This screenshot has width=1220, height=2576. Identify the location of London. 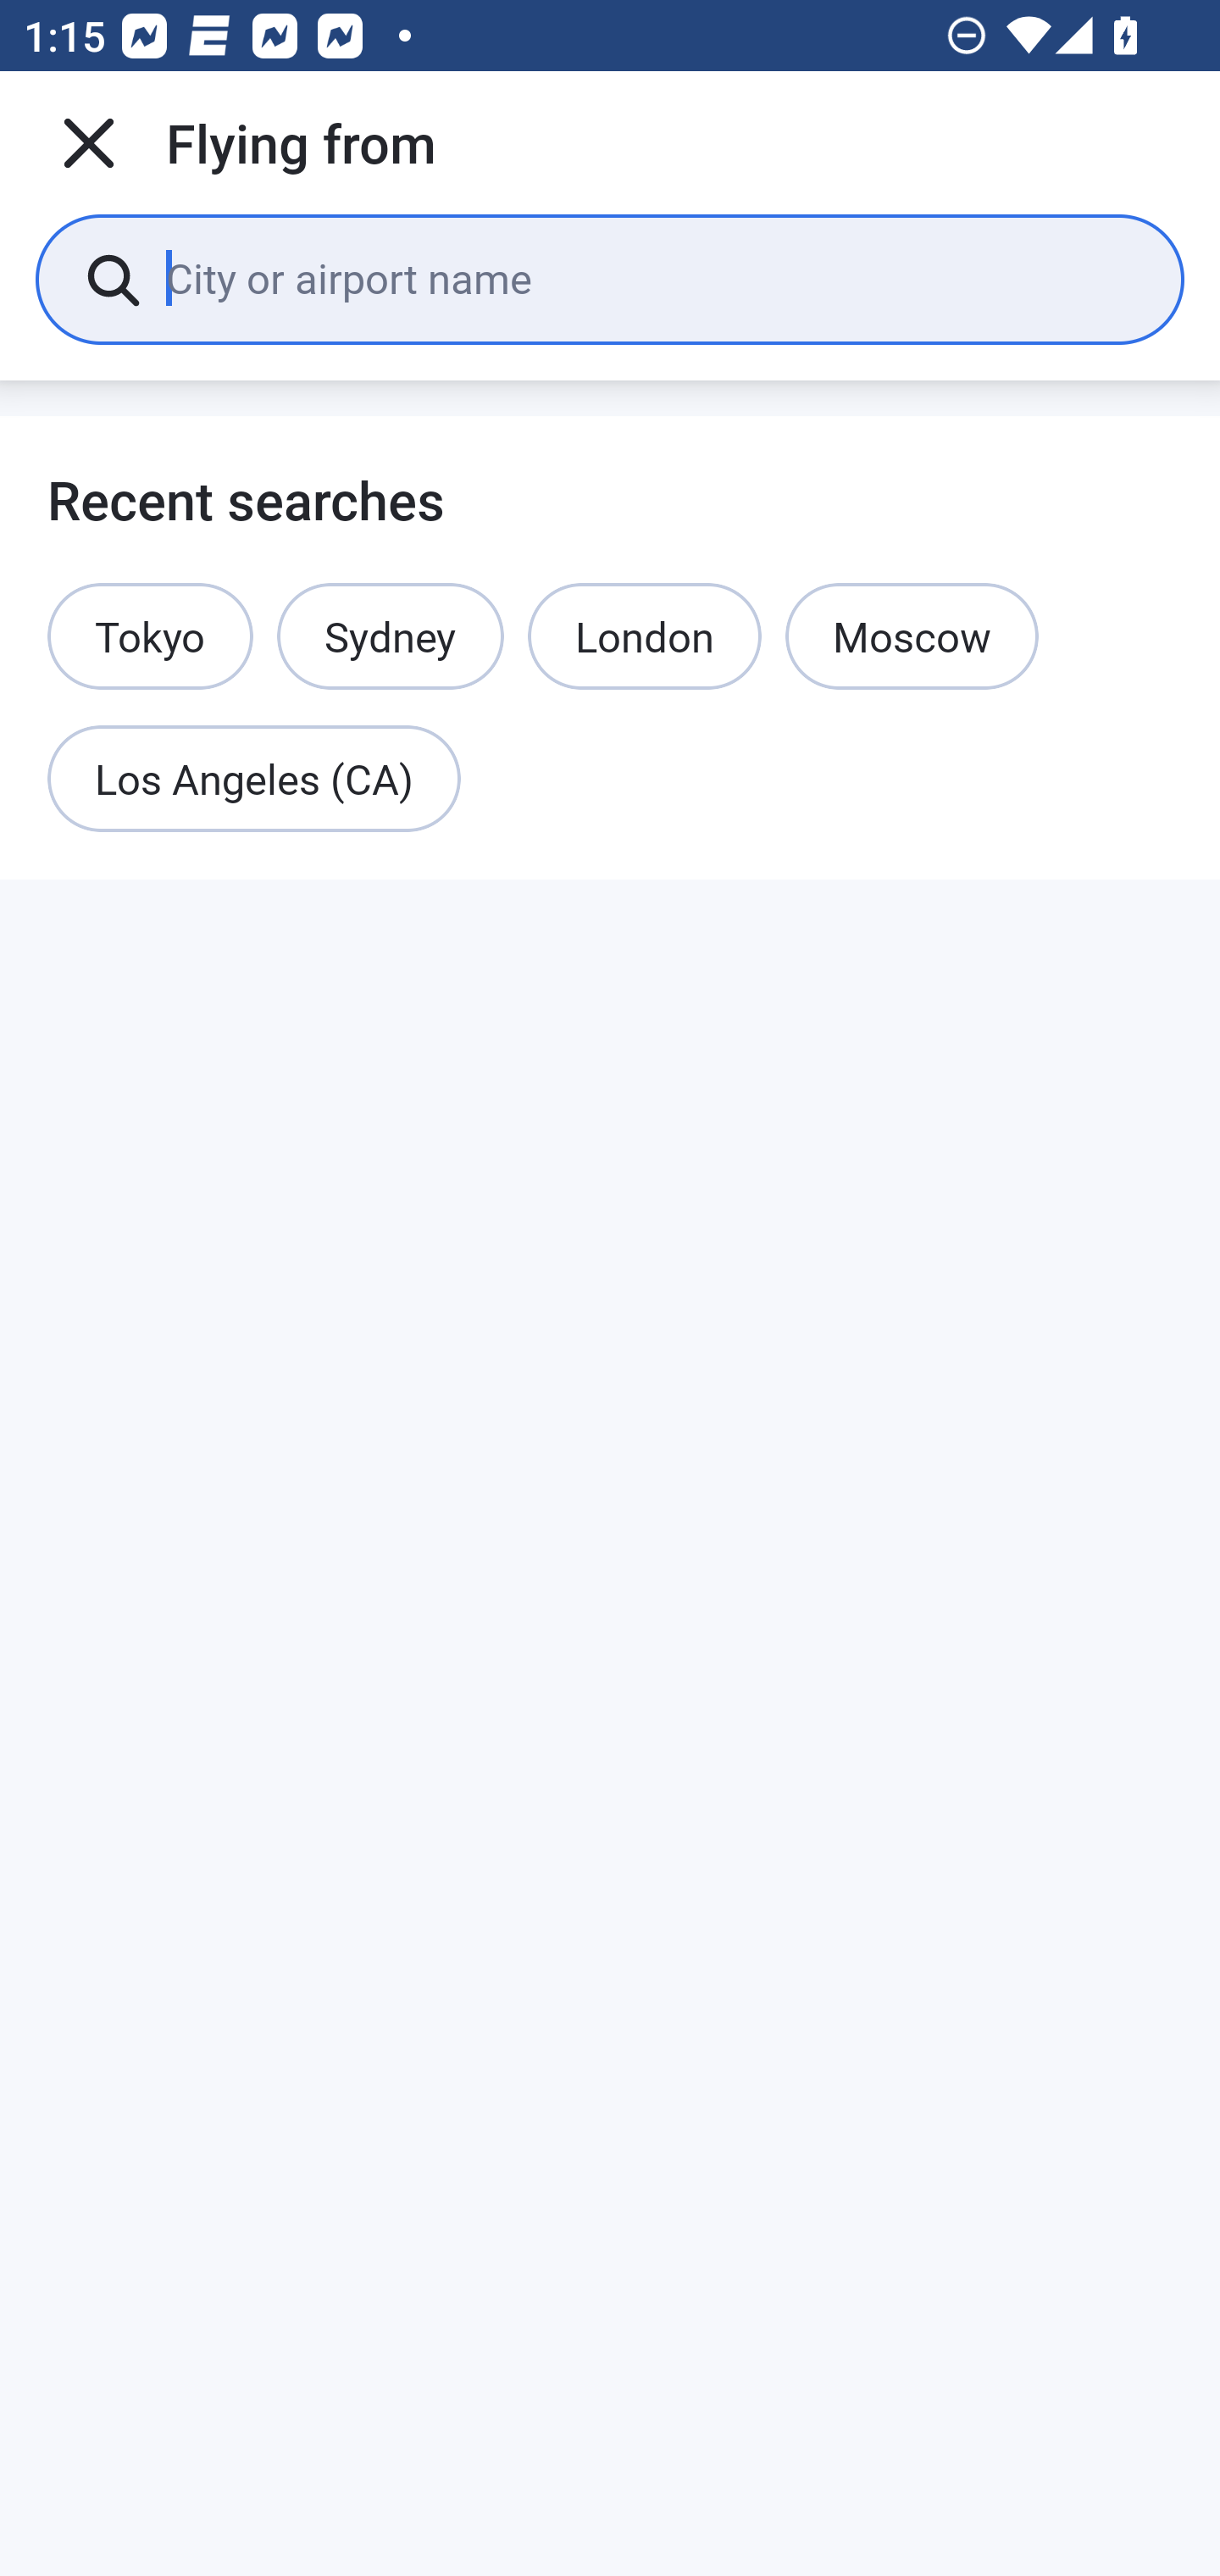
(644, 636).